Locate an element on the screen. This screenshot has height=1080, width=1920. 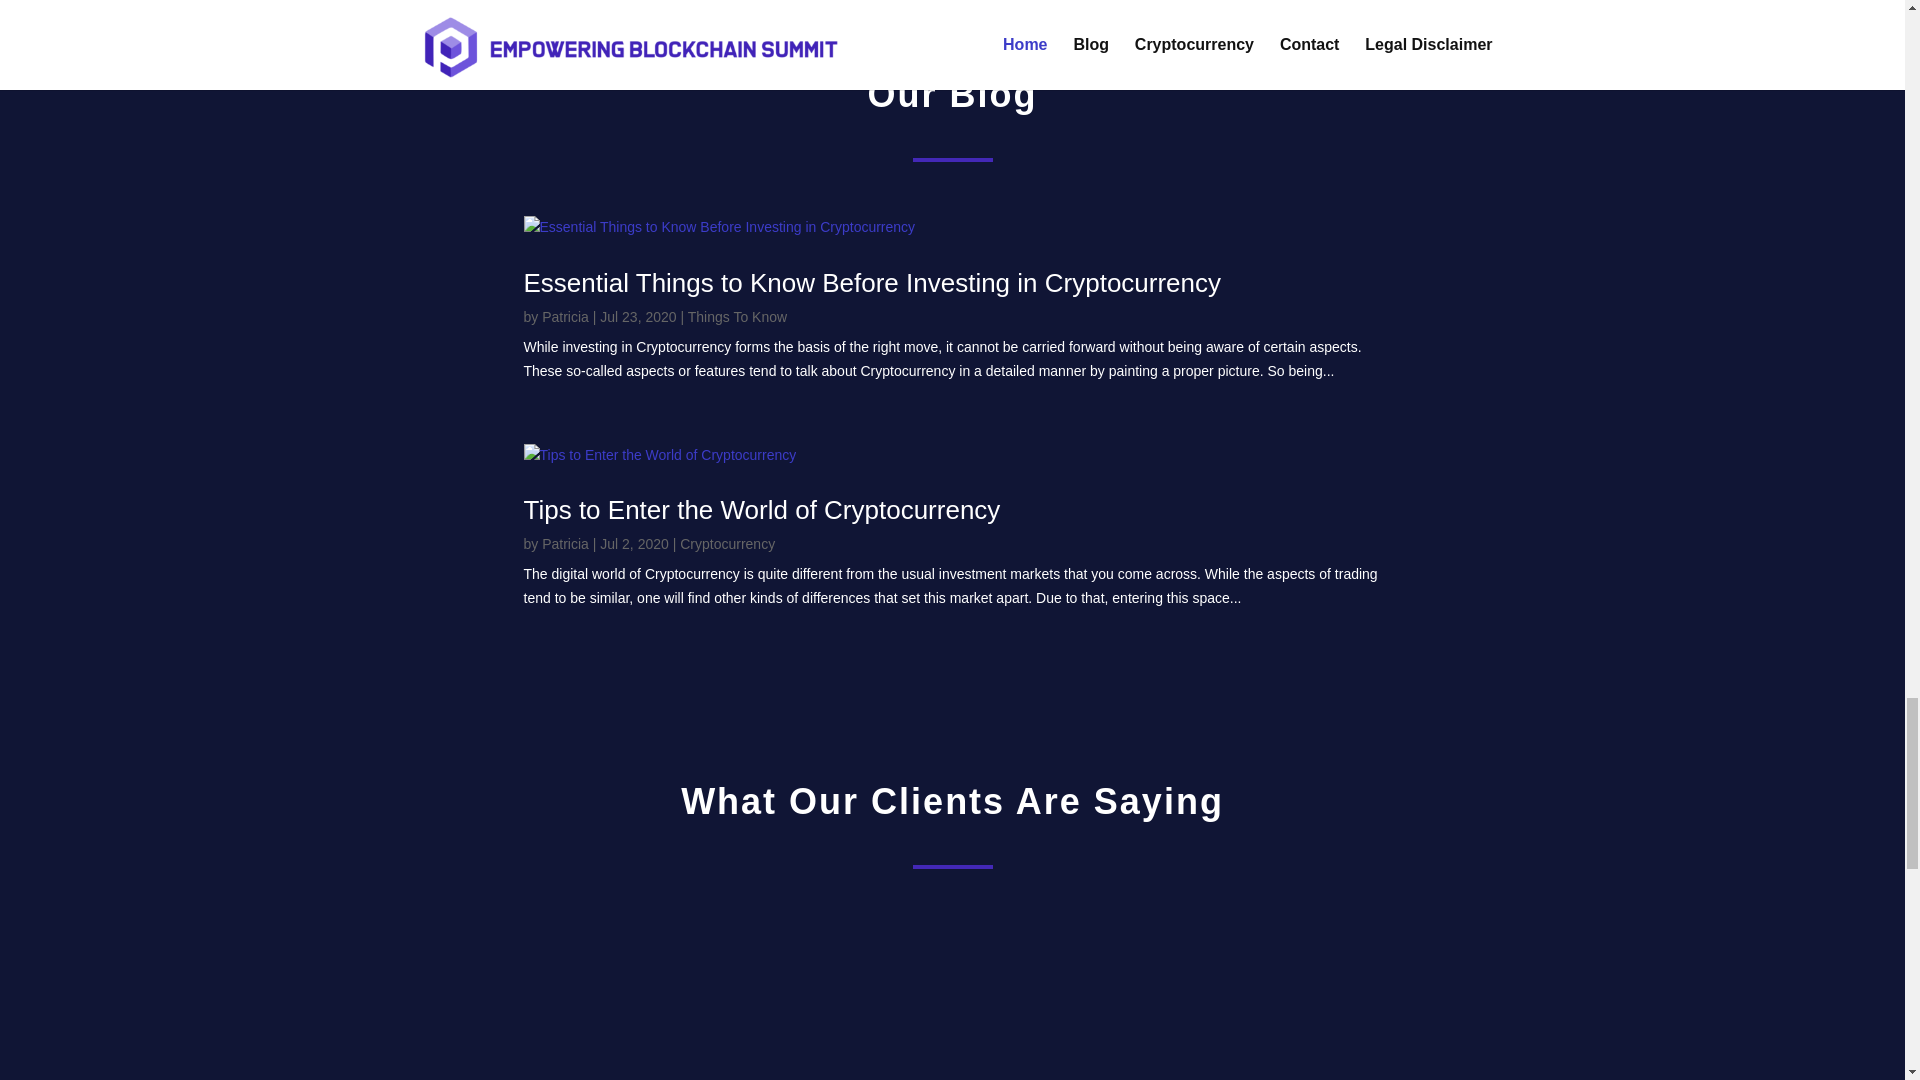
Posts by Patricia is located at coordinates (565, 316).